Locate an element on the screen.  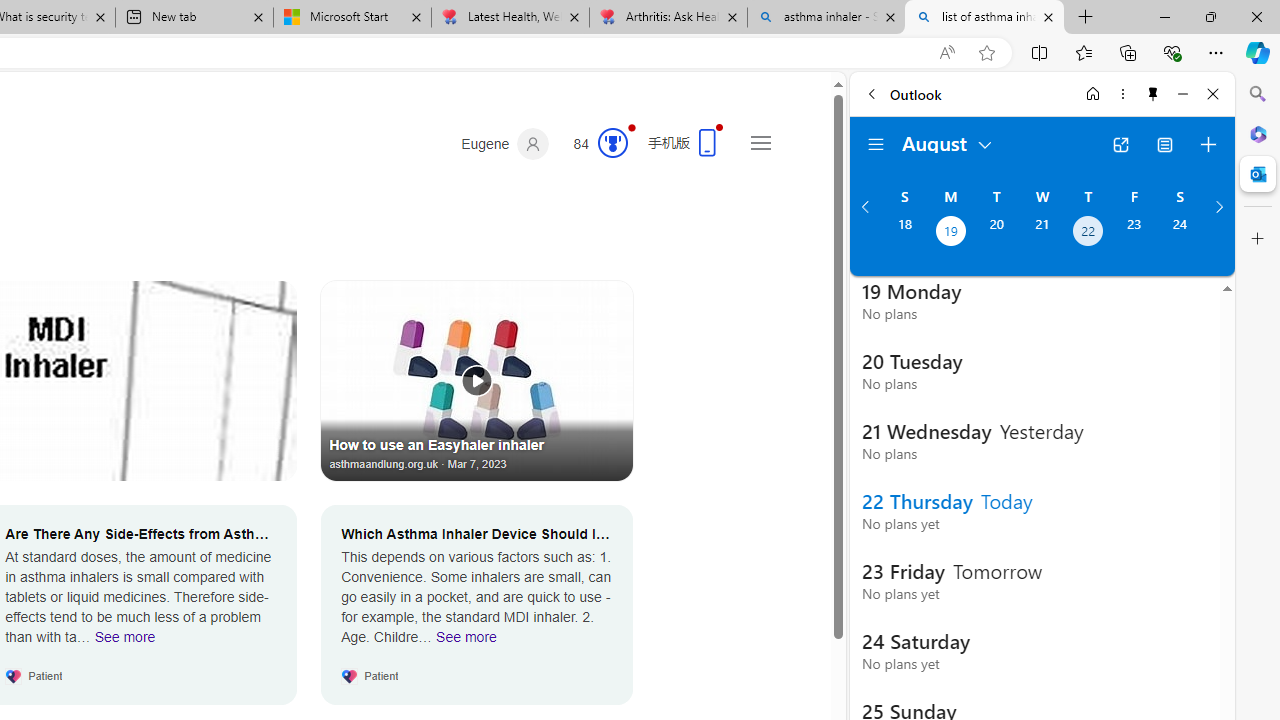
View Switcher. Current view is Agenda view is located at coordinates (1165, 144).